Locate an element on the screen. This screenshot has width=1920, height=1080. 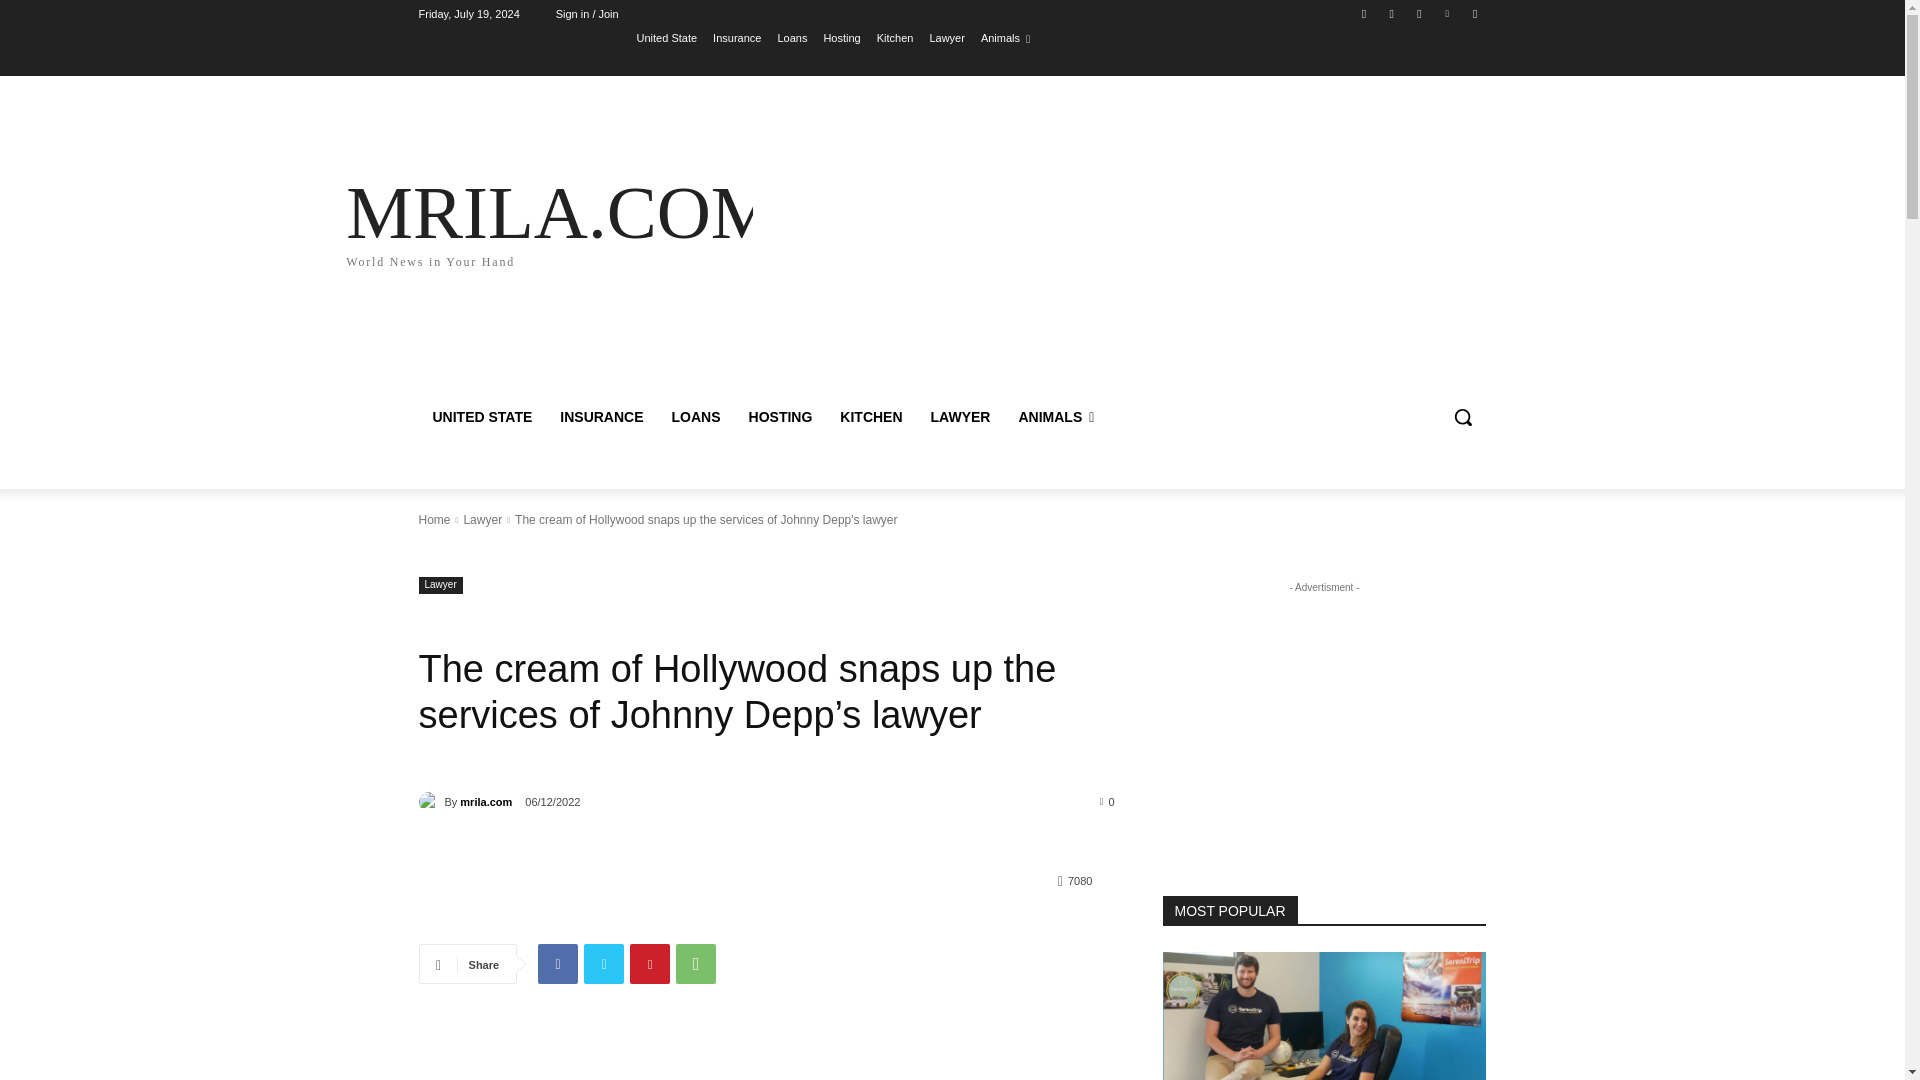
Hosting is located at coordinates (842, 37).